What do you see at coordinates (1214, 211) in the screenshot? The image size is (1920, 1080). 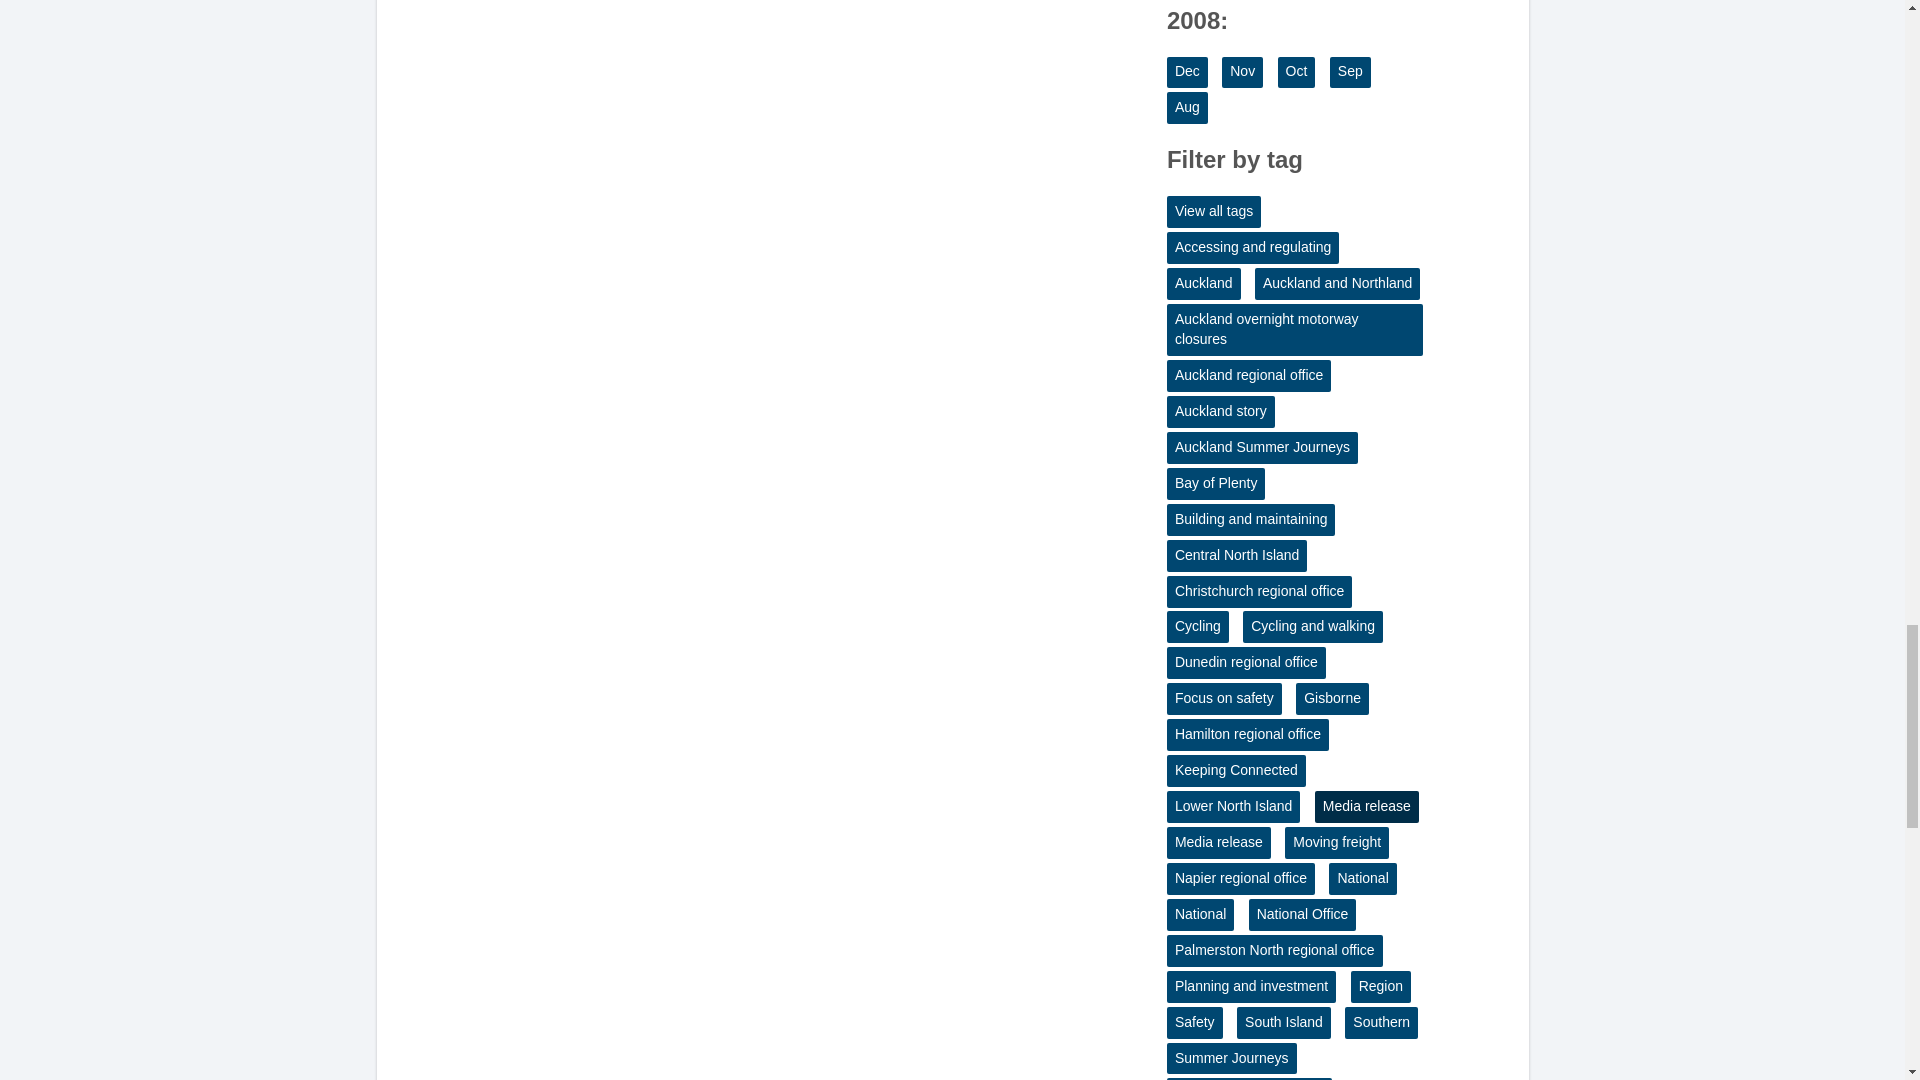 I see `View all tags` at bounding box center [1214, 211].